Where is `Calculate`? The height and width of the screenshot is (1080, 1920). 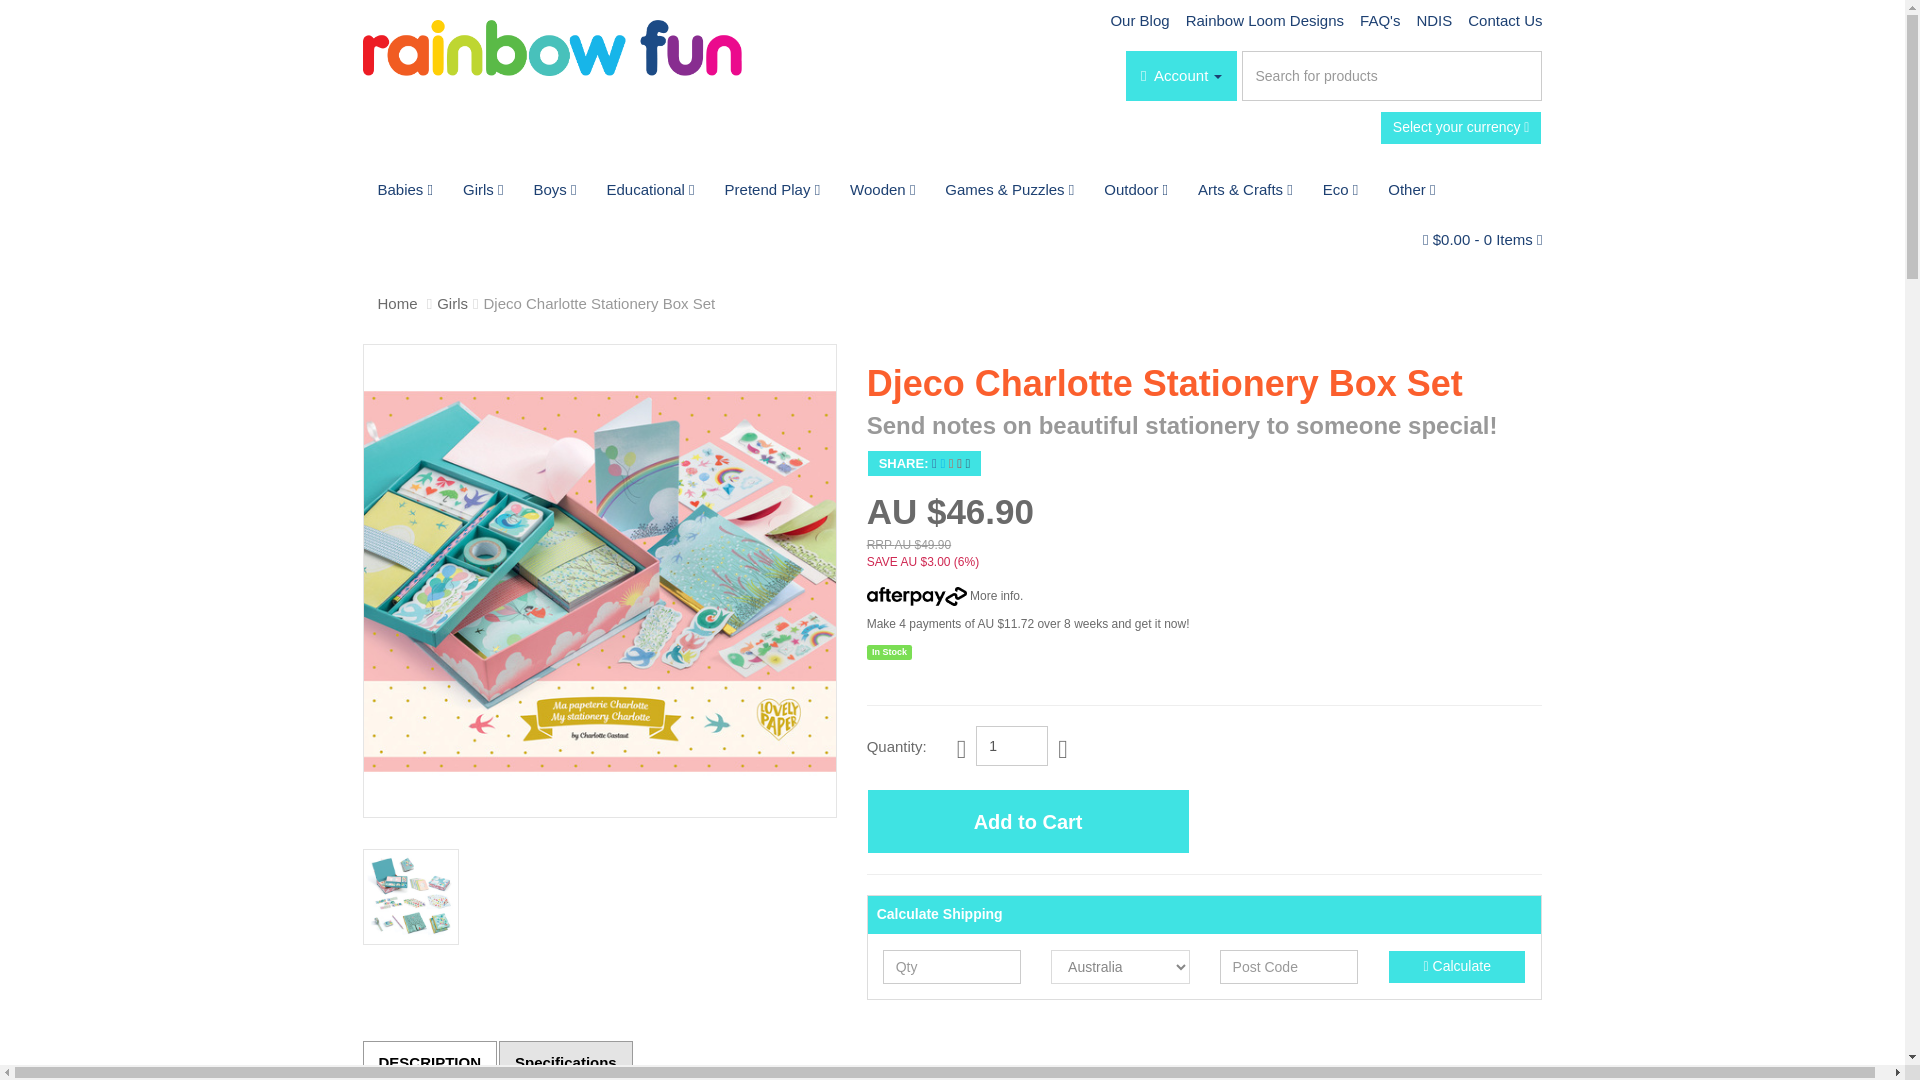 Calculate is located at coordinates (1457, 966).